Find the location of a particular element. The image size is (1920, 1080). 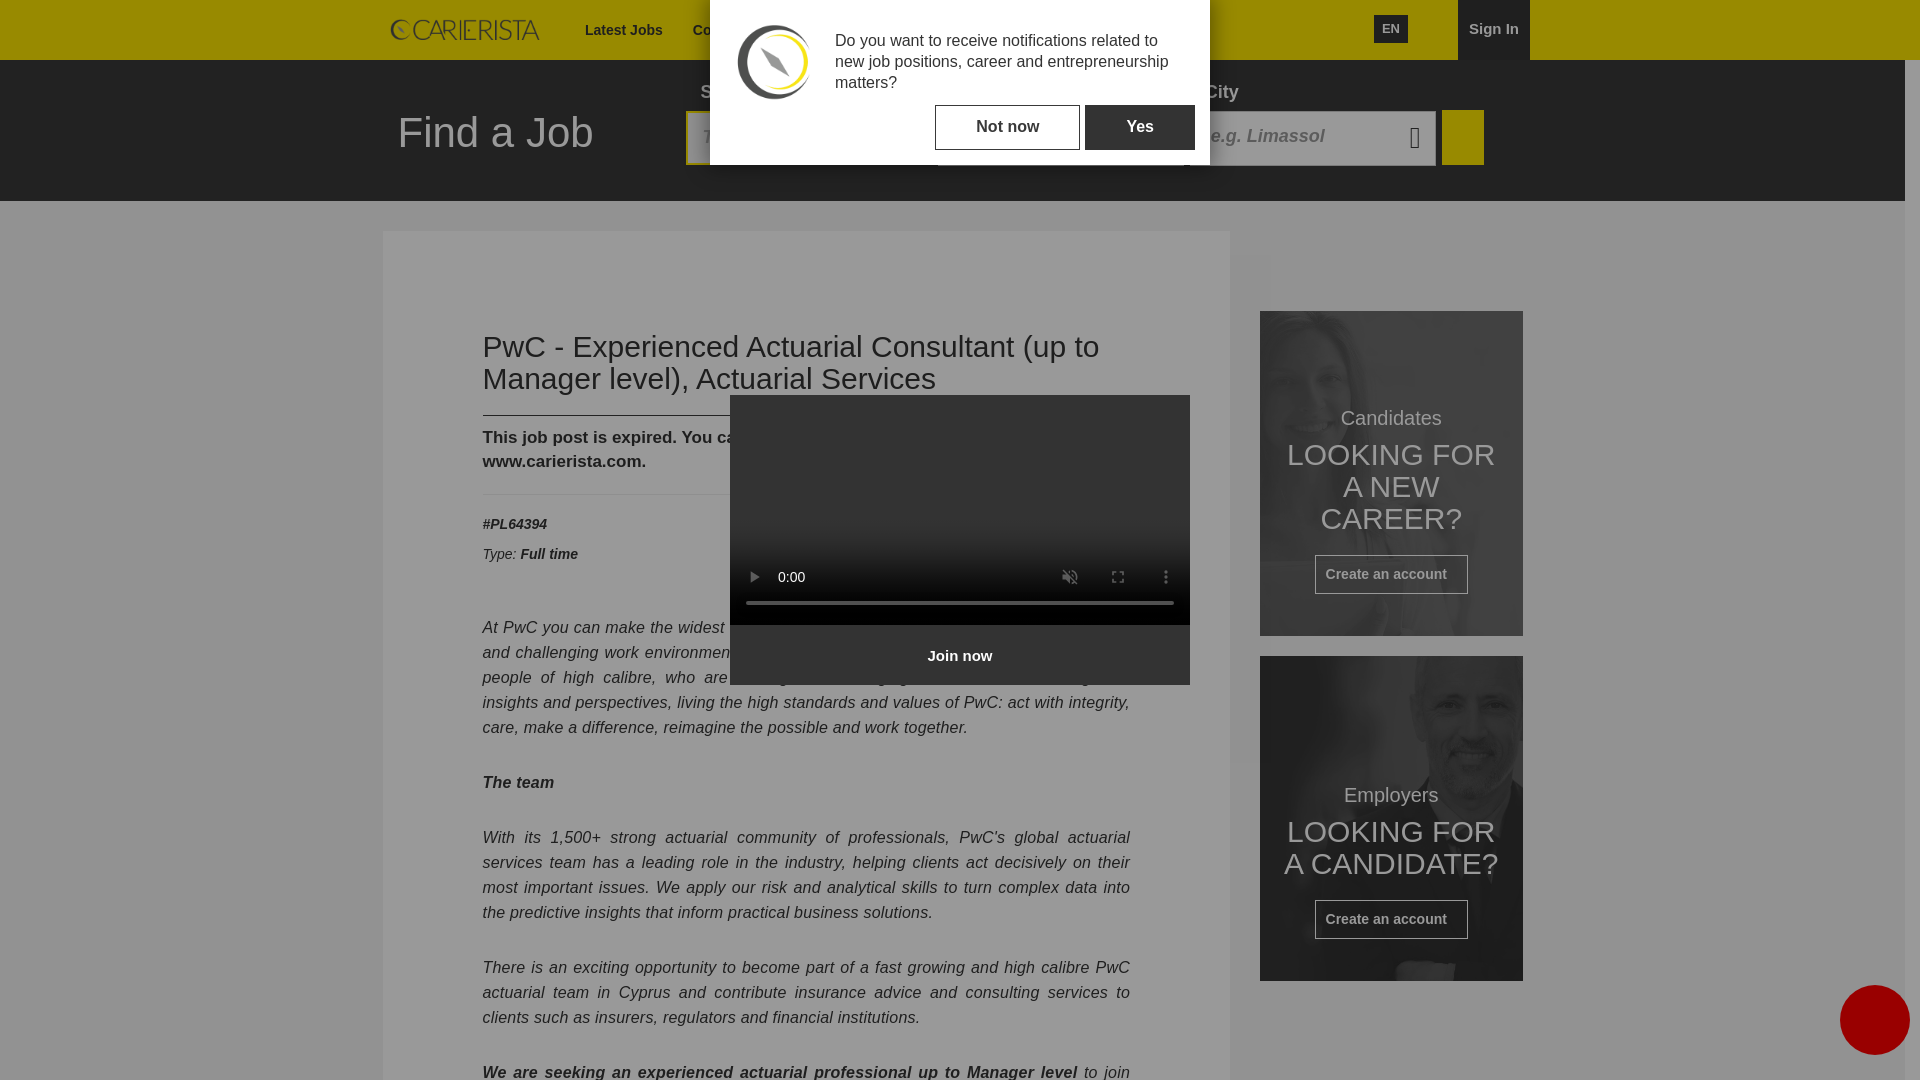

e.g. Limassol is located at coordinates (1035, 30).